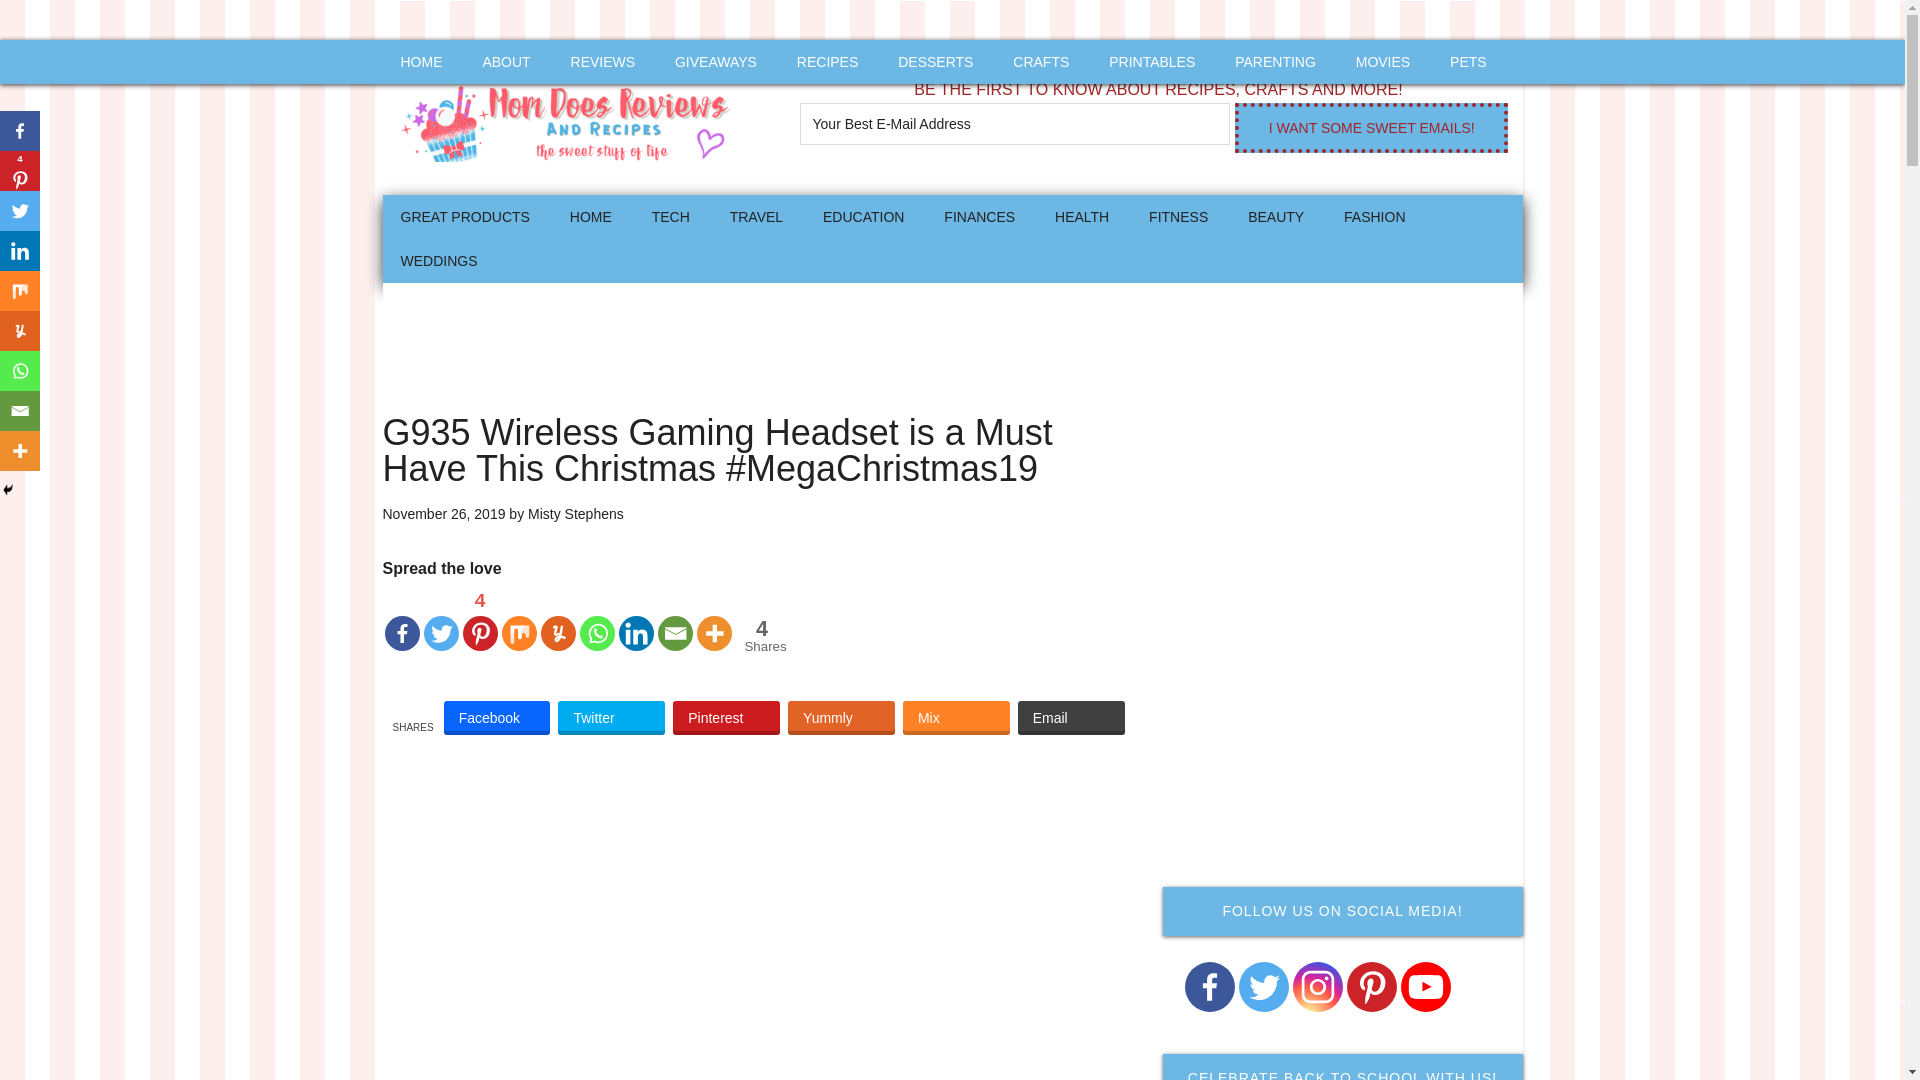 This screenshot has height=1080, width=1920. I want to click on PETS, so click(1468, 62).